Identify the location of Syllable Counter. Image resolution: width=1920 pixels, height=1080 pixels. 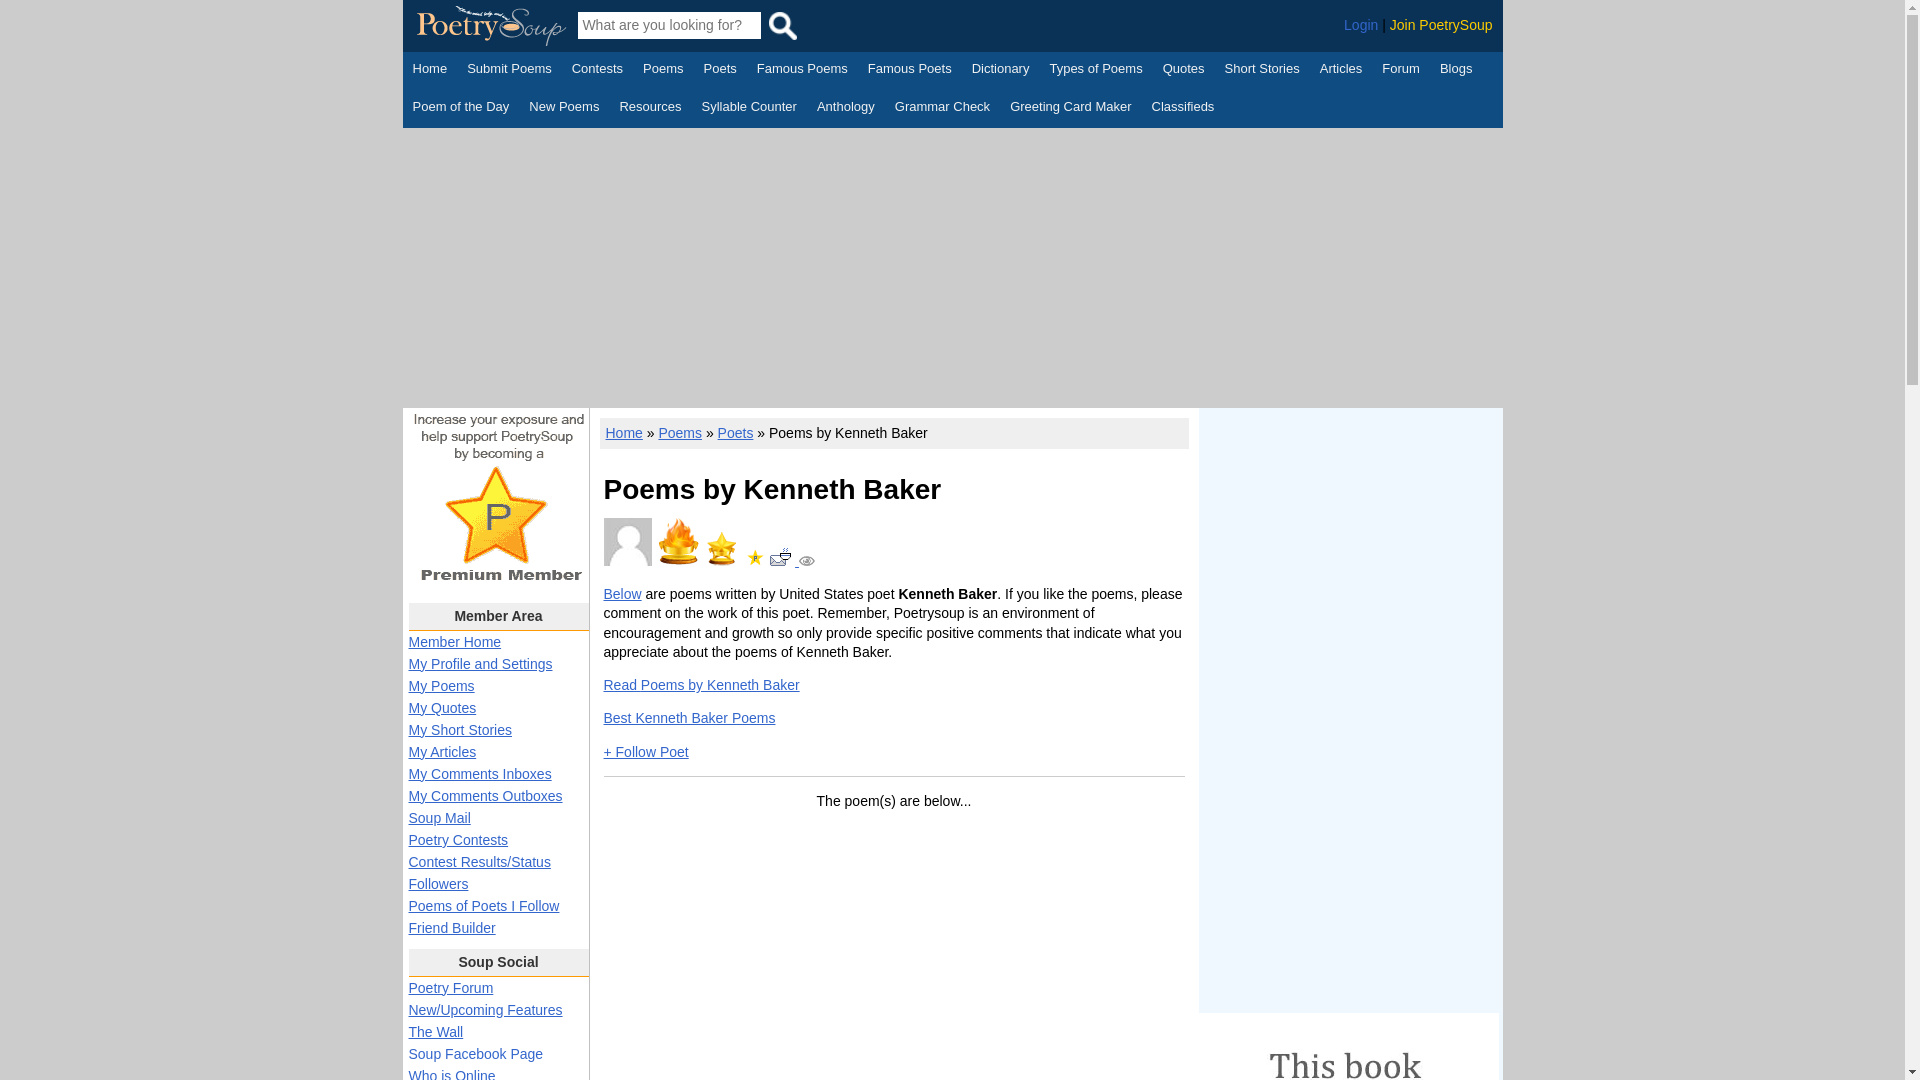
(749, 108).